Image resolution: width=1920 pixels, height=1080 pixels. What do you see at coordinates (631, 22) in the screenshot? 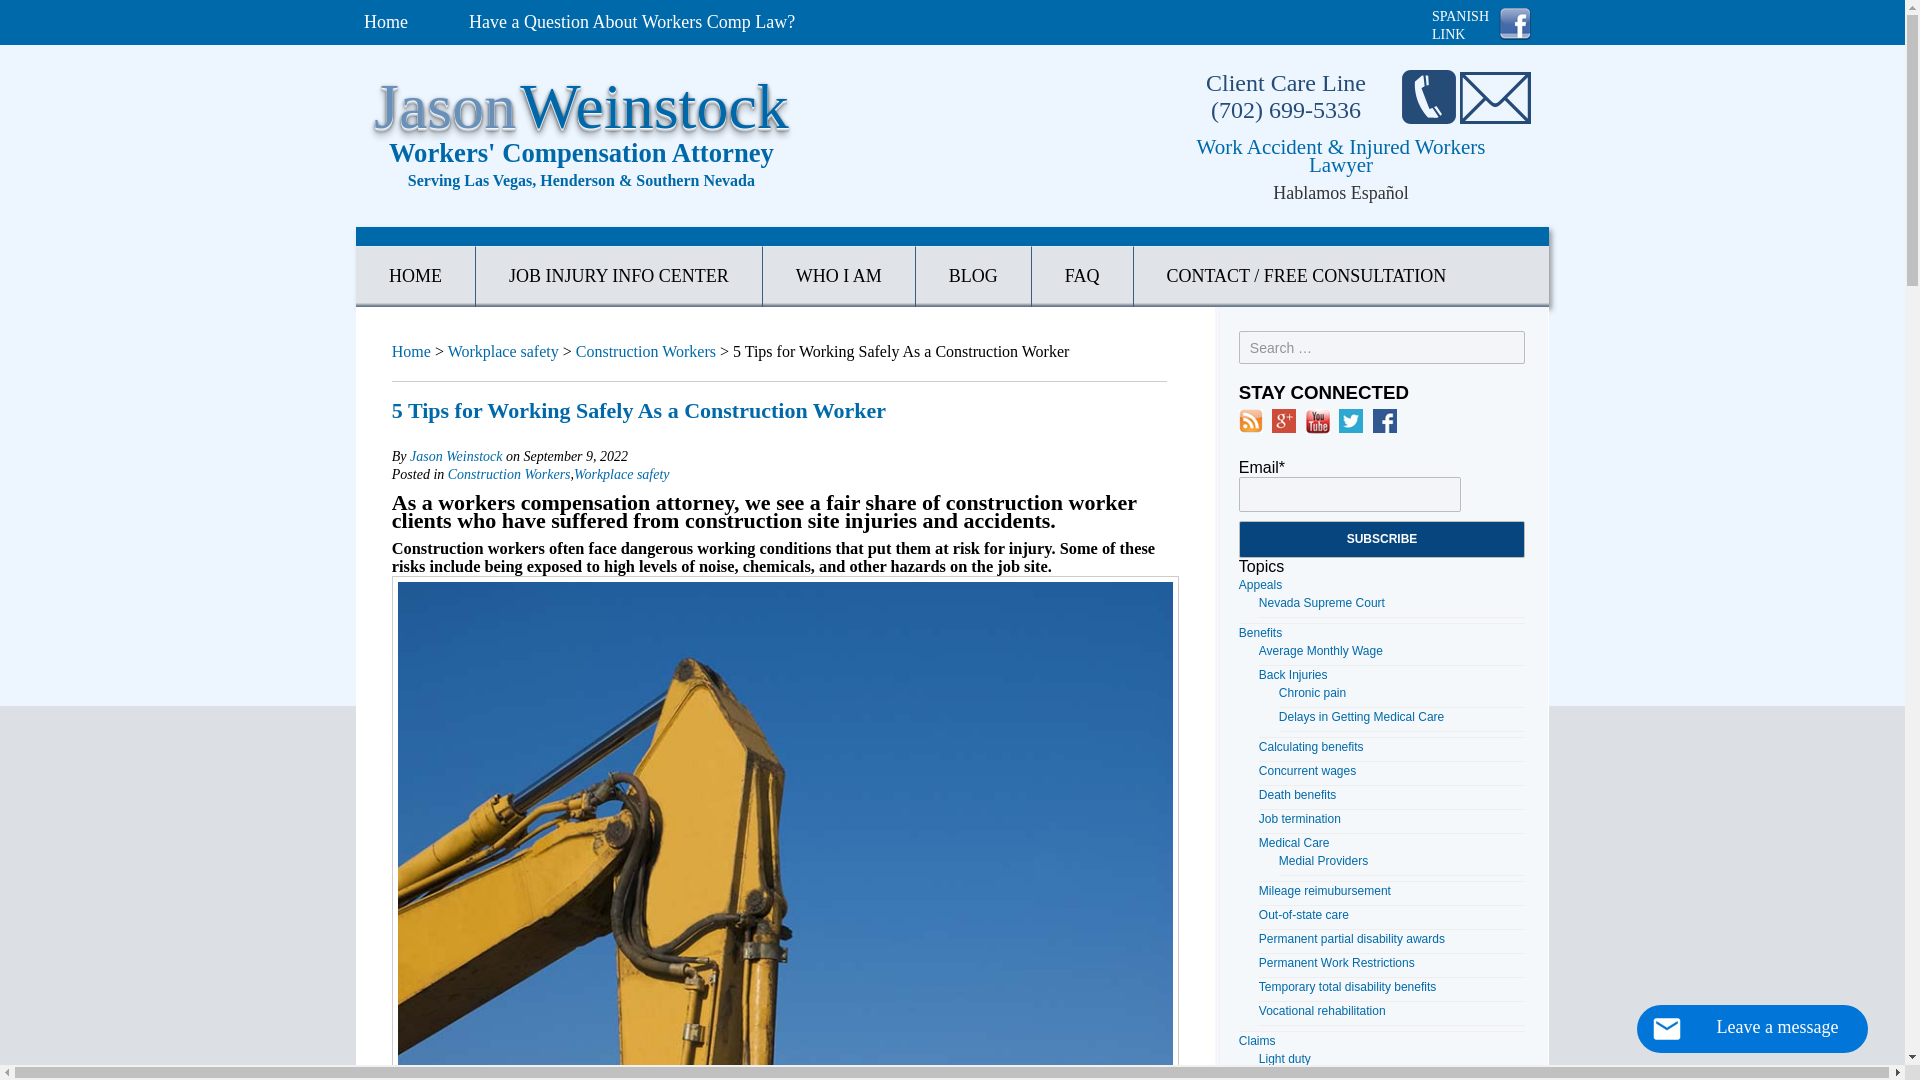
I see `Have a Question About Workers Comp Law?` at bounding box center [631, 22].